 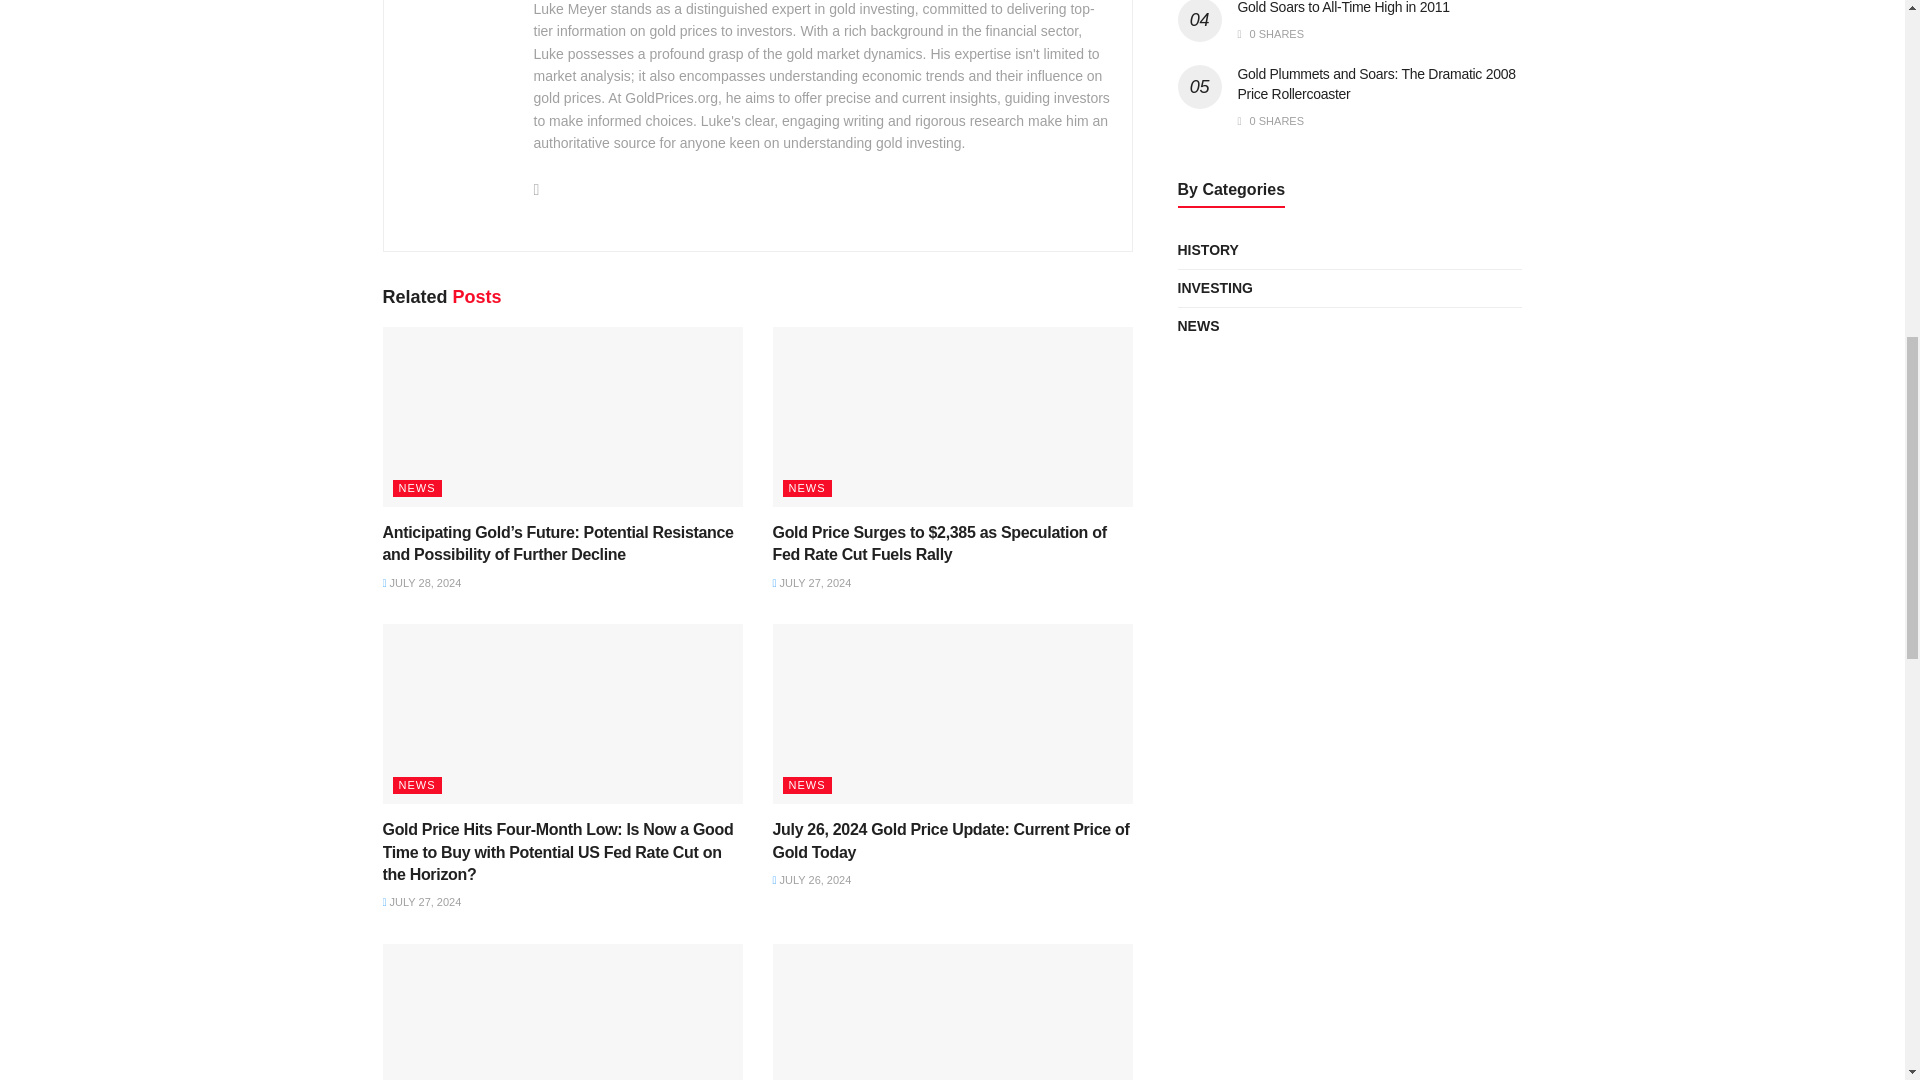 I want to click on JULY 28, 2024, so click(x=421, y=582).